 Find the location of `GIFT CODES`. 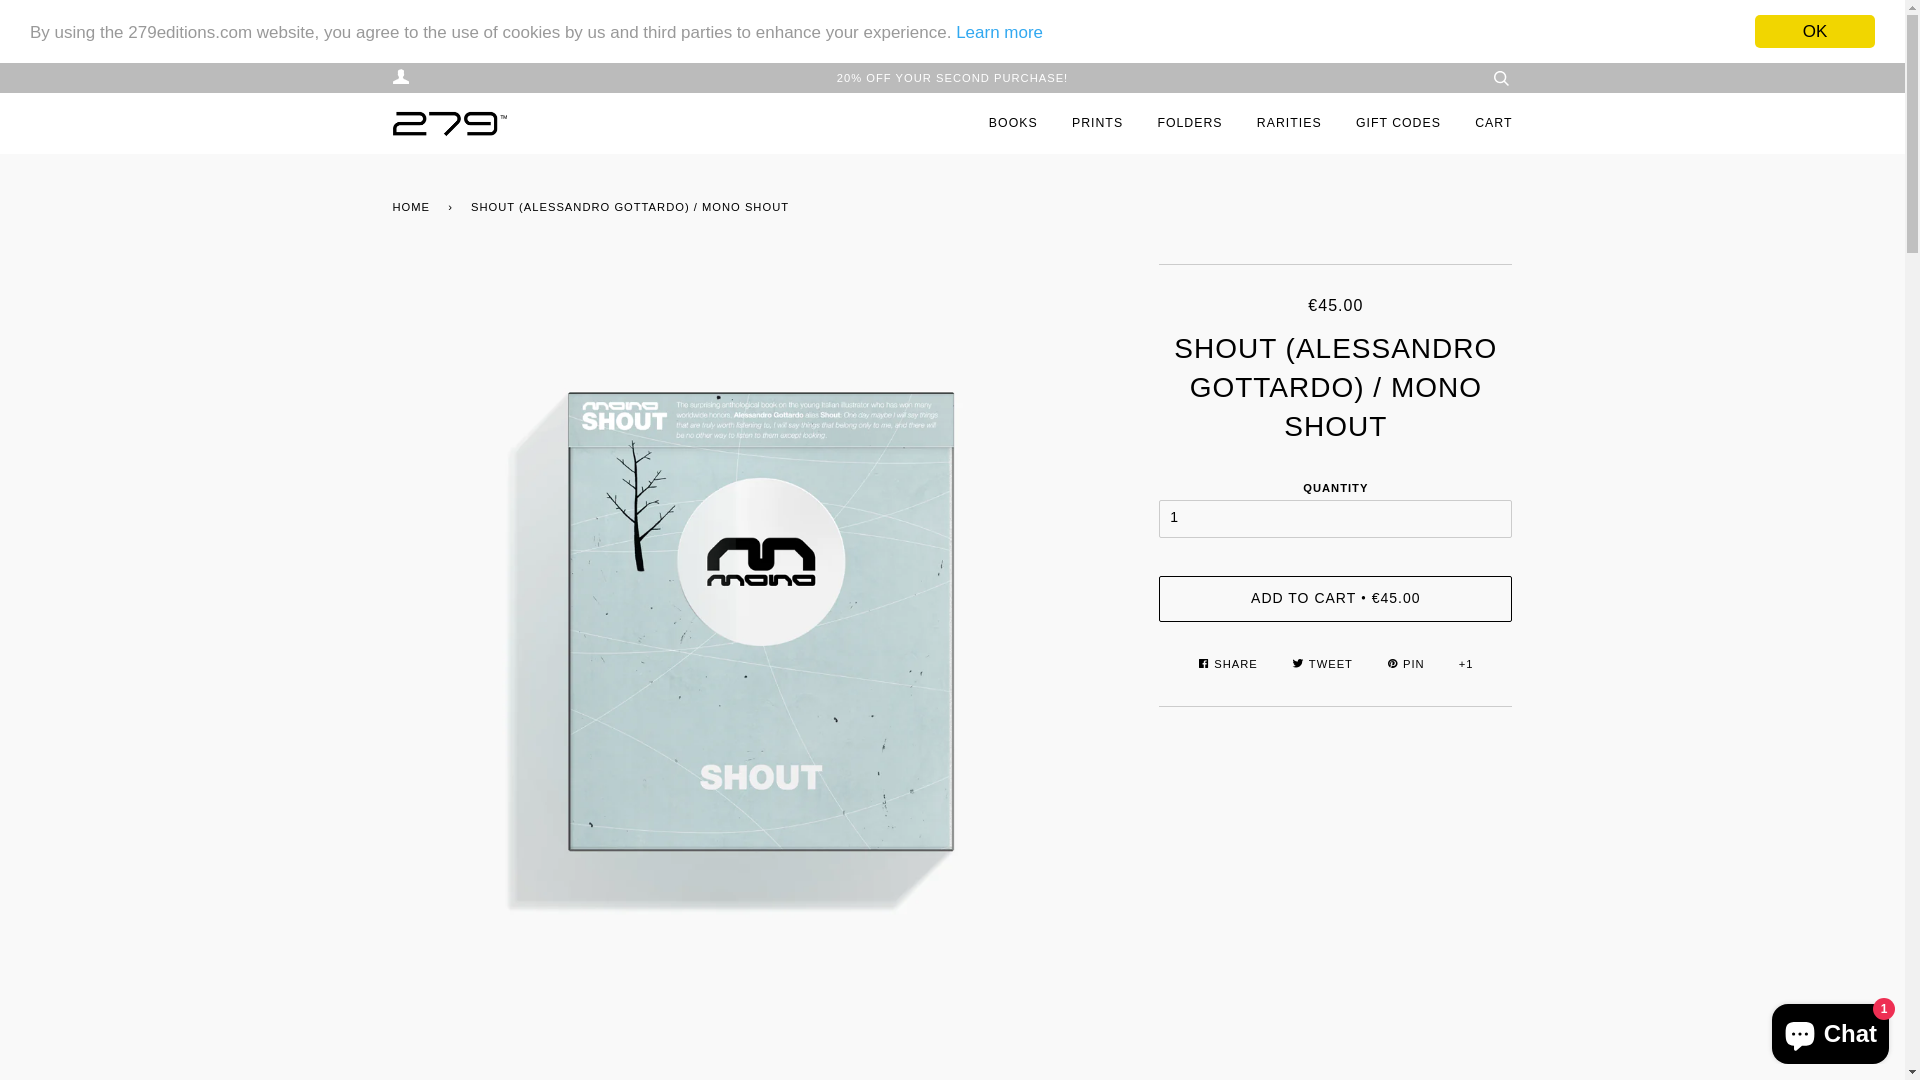

GIFT CODES is located at coordinates (1398, 124).